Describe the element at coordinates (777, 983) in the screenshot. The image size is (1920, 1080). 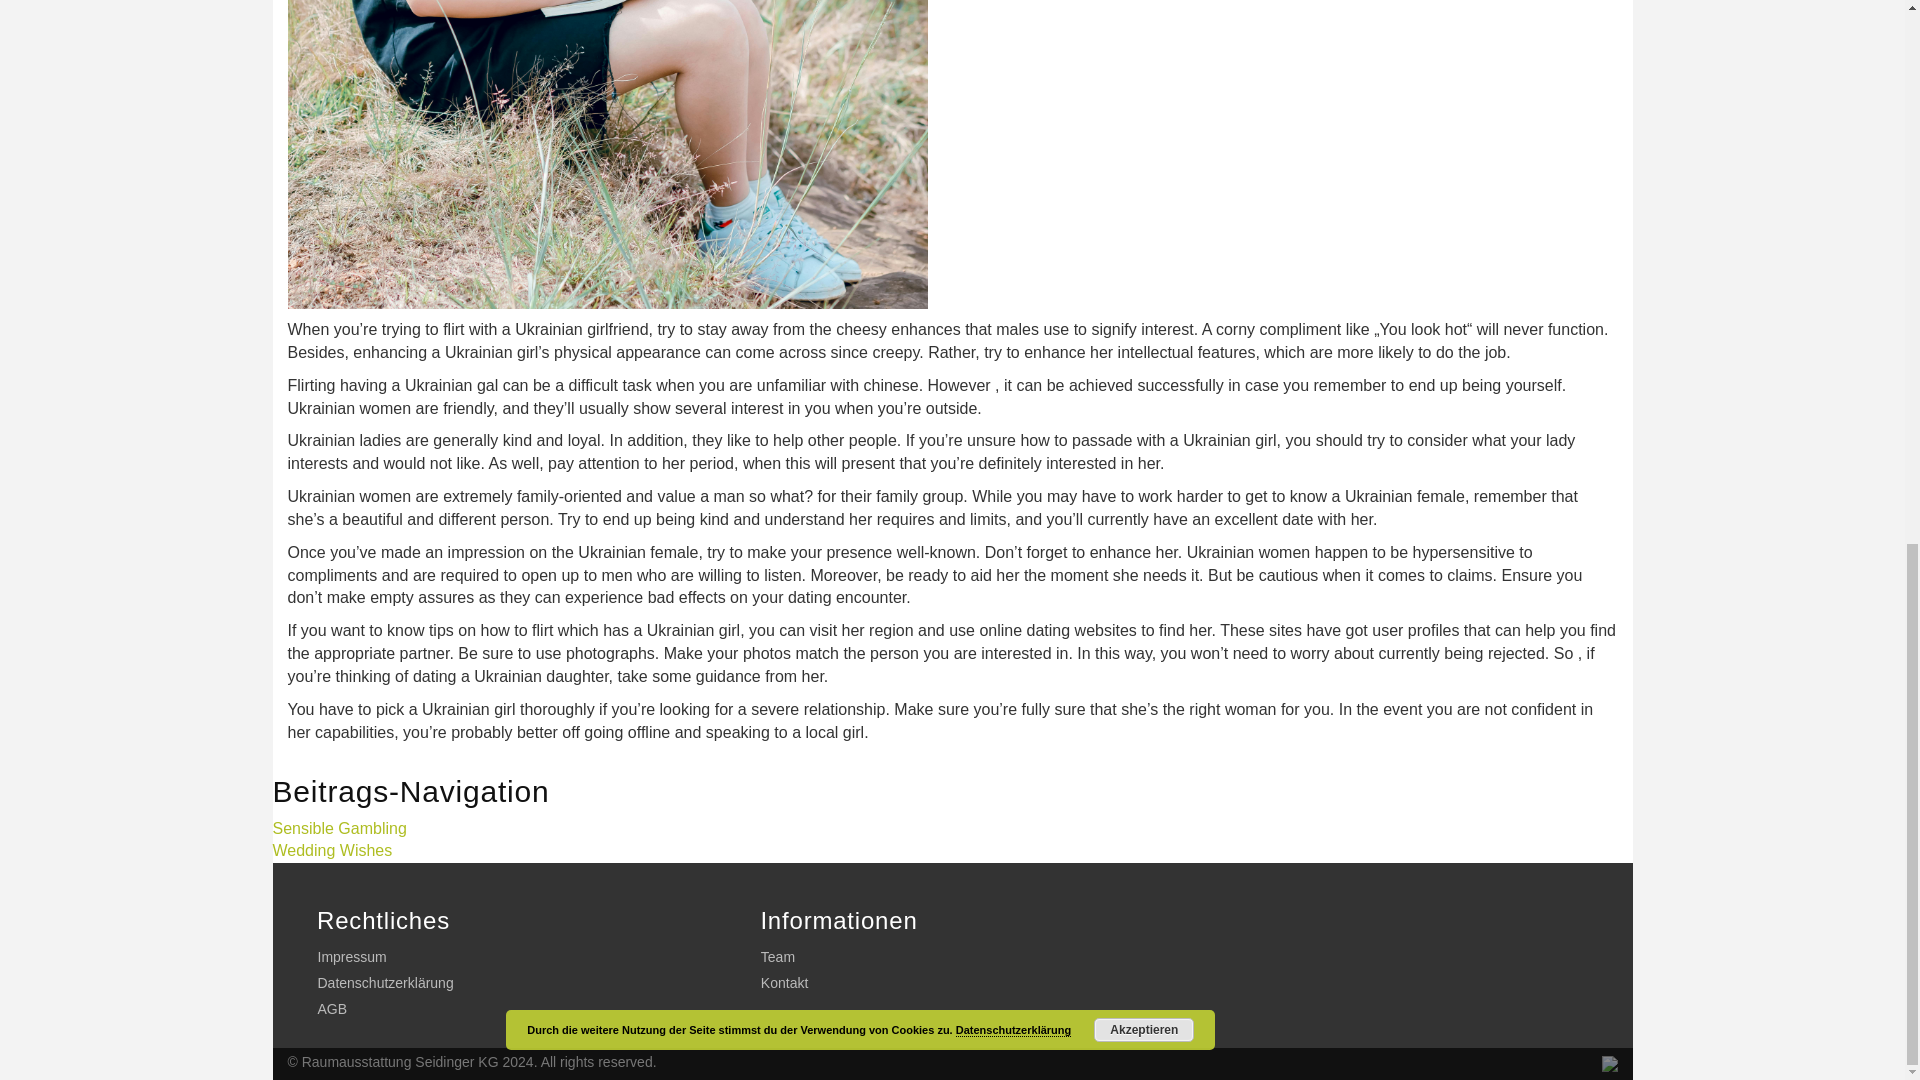
I see `Kontakt` at that location.